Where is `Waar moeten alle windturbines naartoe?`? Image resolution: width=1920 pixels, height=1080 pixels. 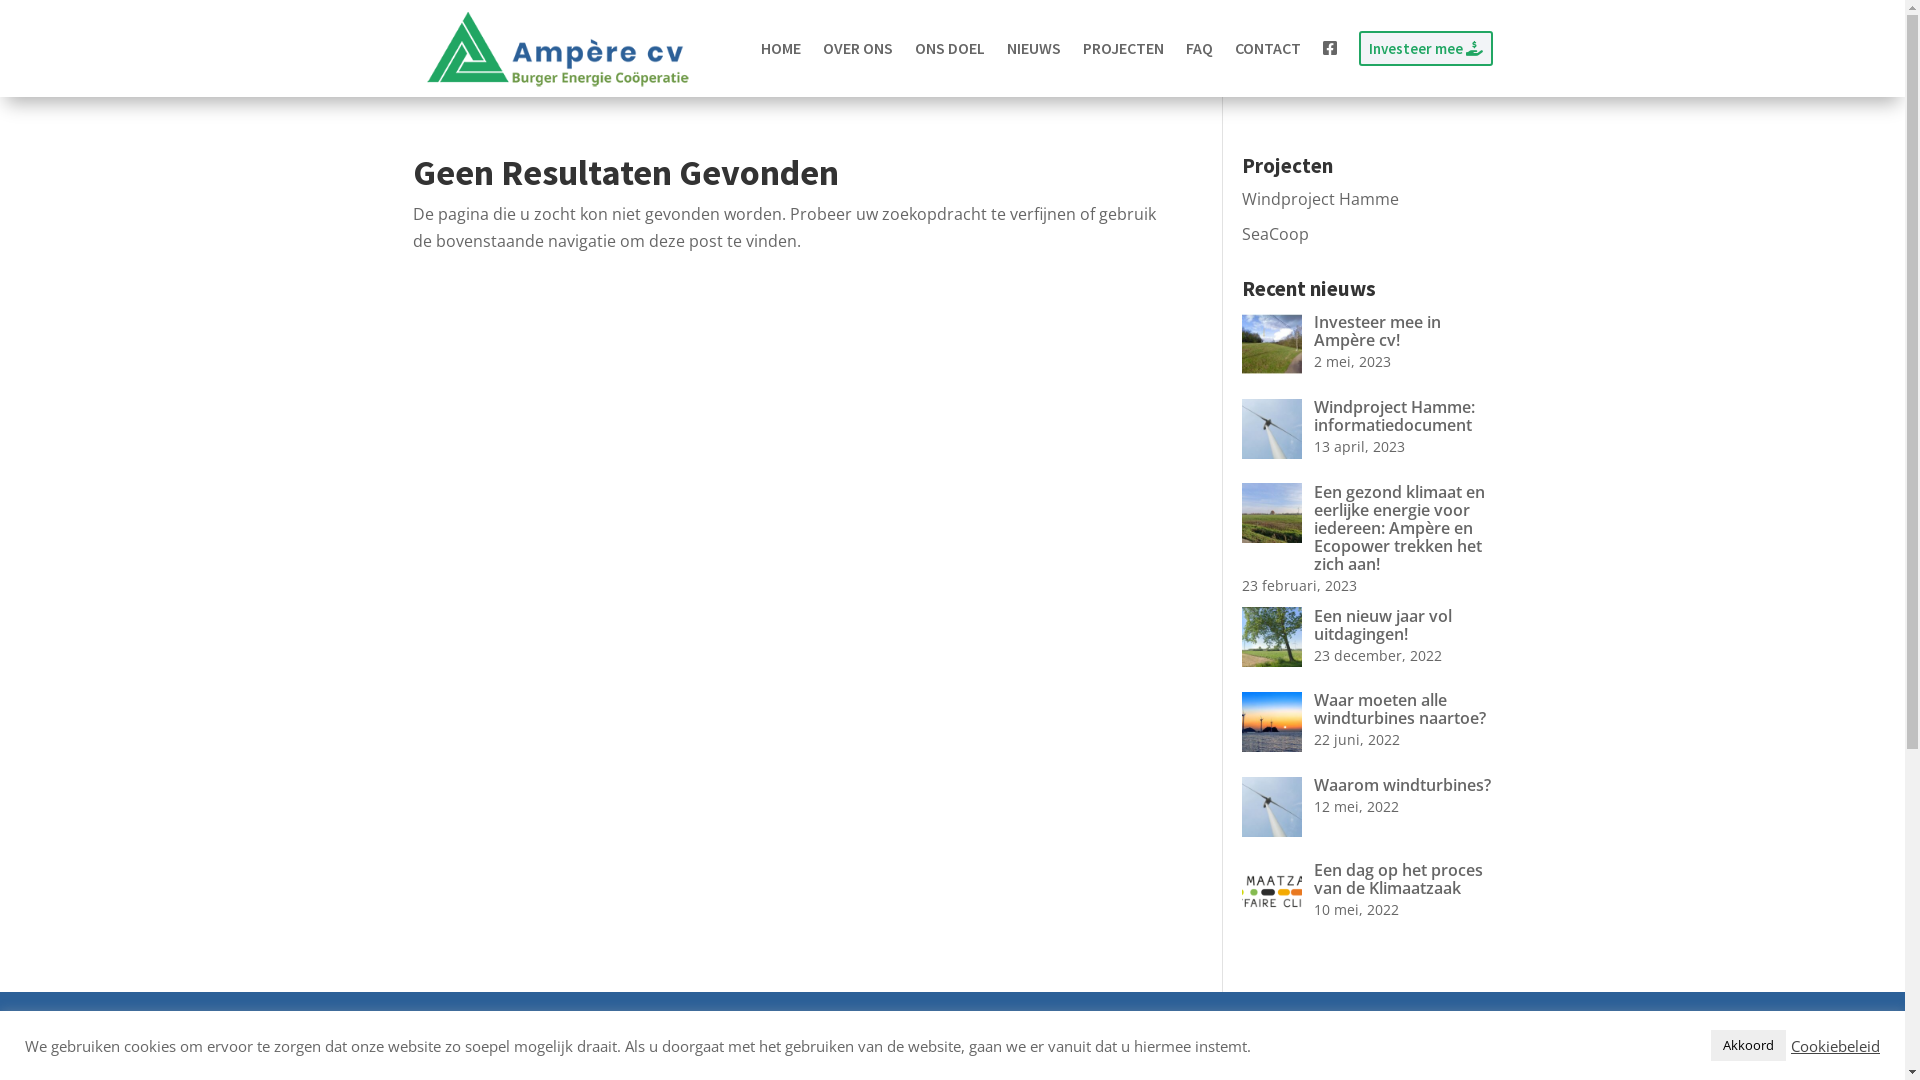
Waar moeten alle windturbines naartoe? is located at coordinates (1368, 707).